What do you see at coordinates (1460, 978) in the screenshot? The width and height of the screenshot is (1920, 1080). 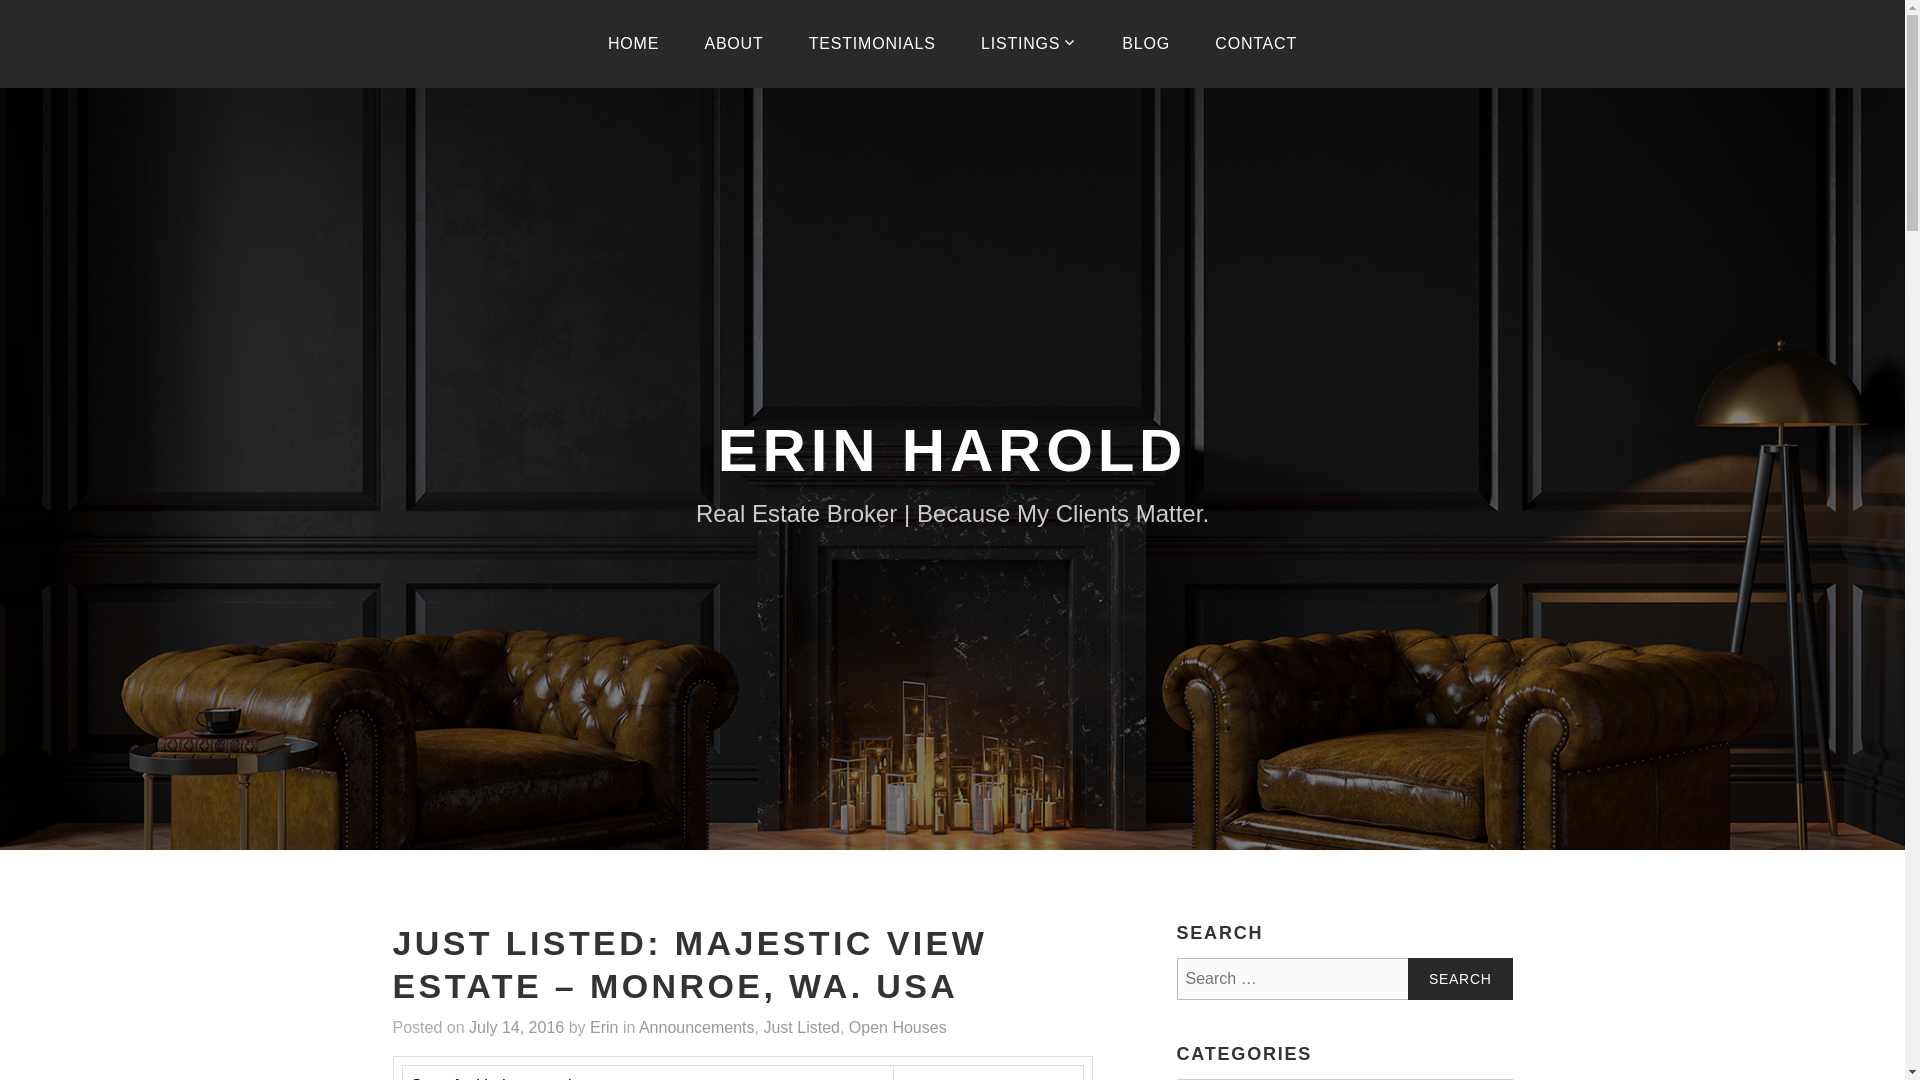 I see `Search` at bounding box center [1460, 978].